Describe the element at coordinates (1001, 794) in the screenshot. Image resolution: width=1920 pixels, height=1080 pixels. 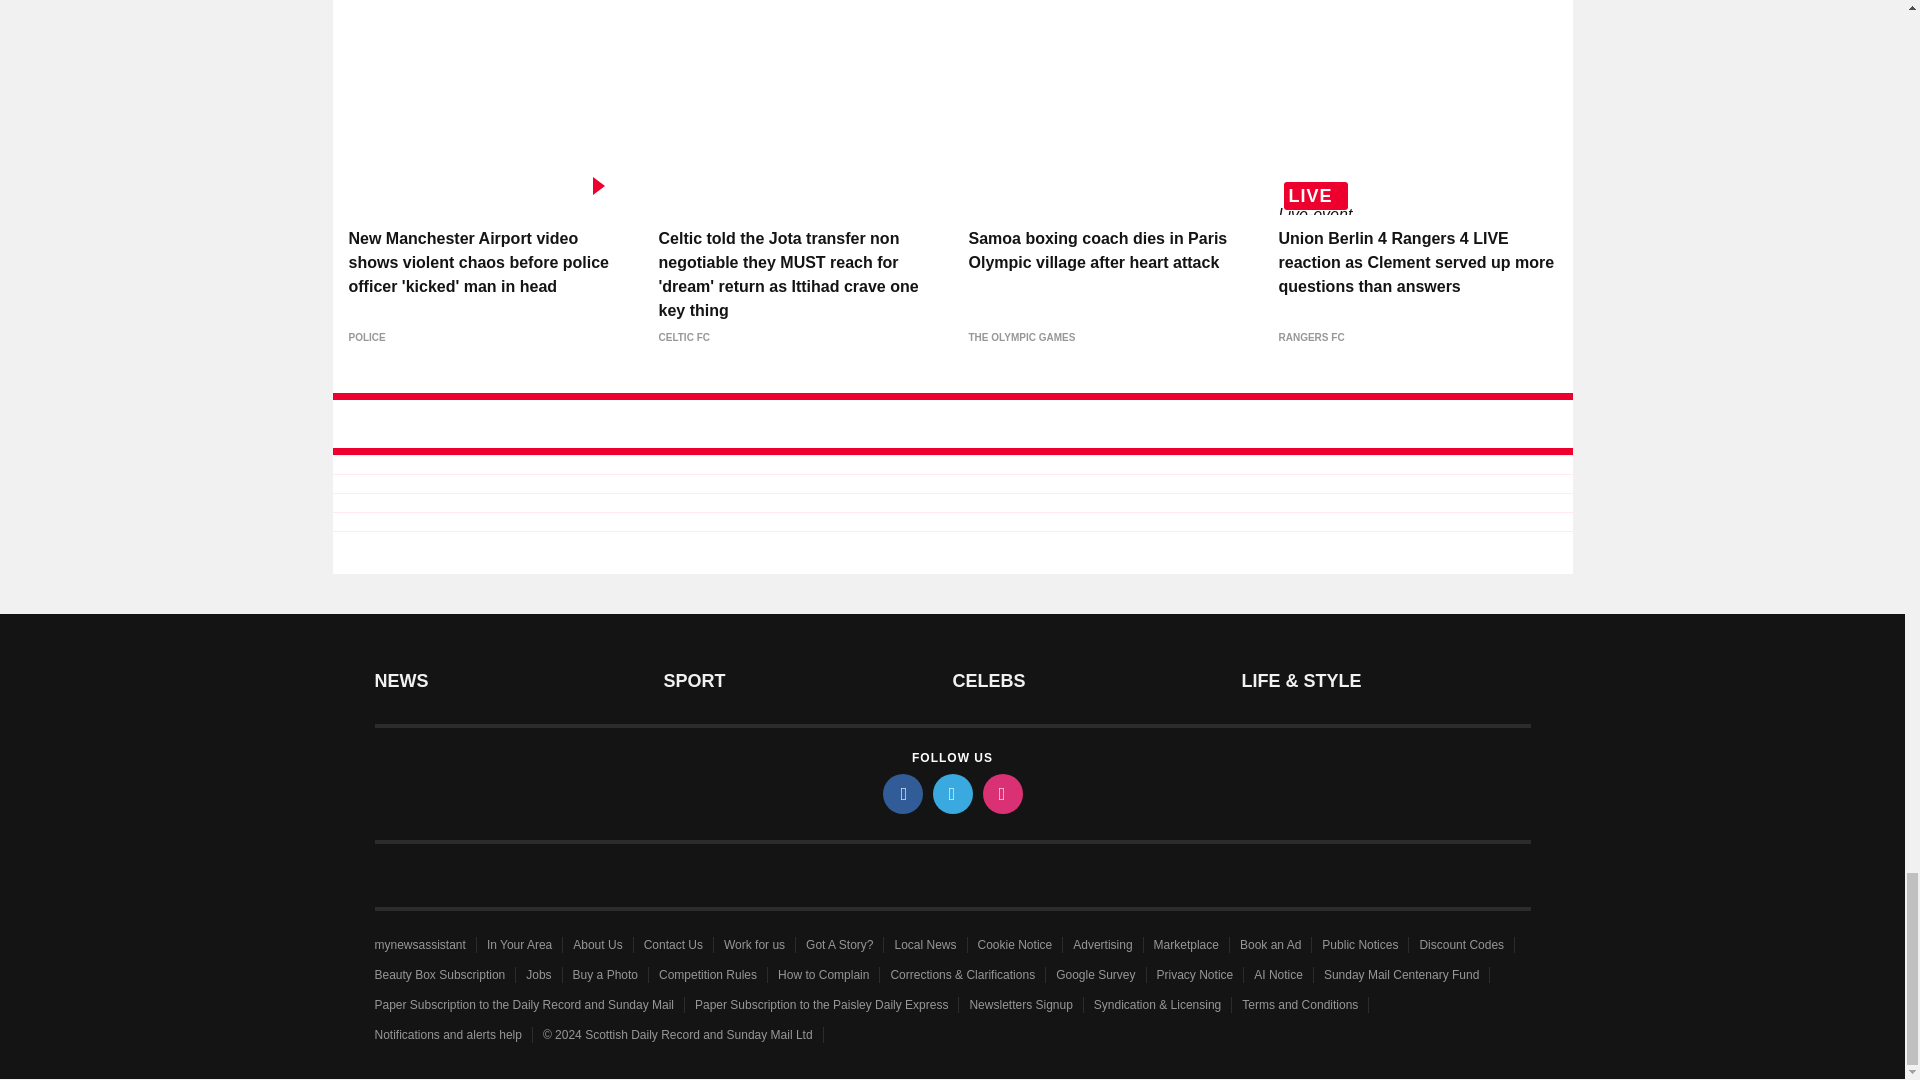
I see `instagram` at that location.